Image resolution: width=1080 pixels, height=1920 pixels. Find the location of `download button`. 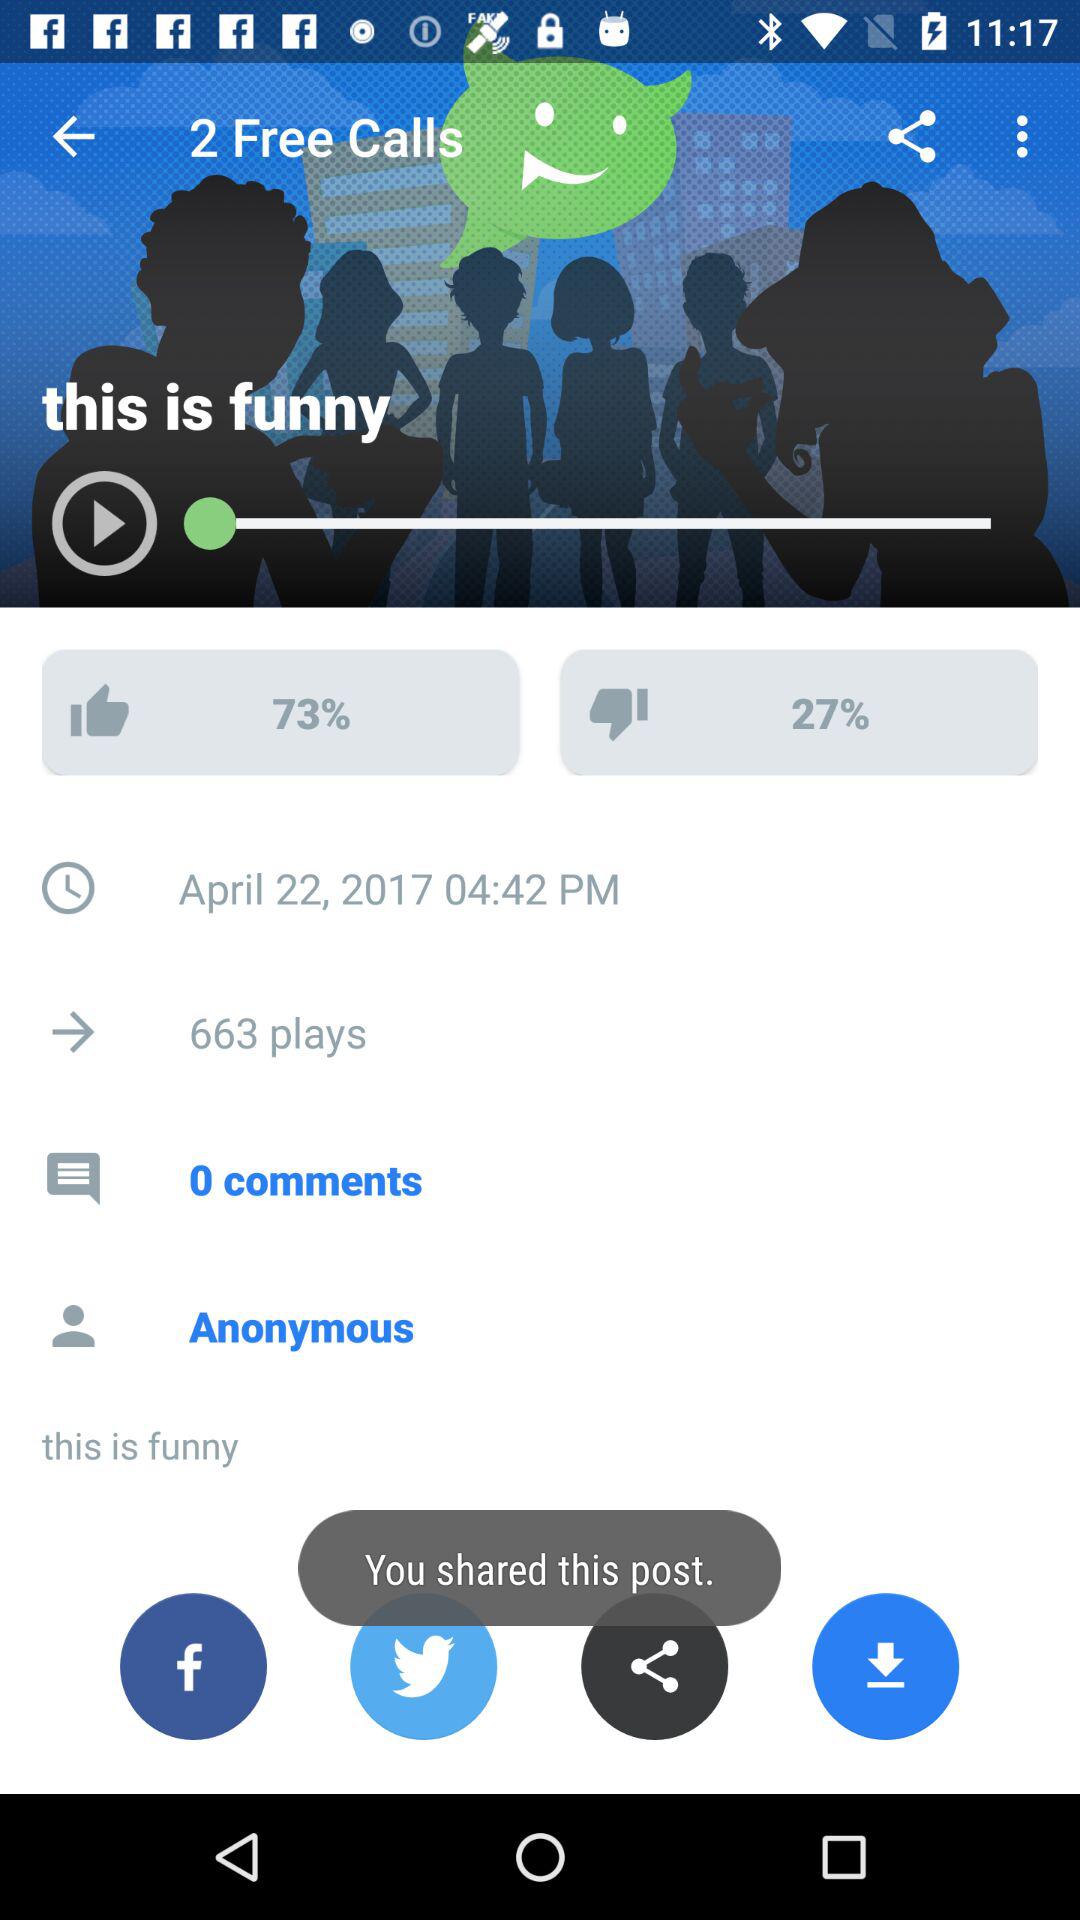

download button is located at coordinates (886, 1666).